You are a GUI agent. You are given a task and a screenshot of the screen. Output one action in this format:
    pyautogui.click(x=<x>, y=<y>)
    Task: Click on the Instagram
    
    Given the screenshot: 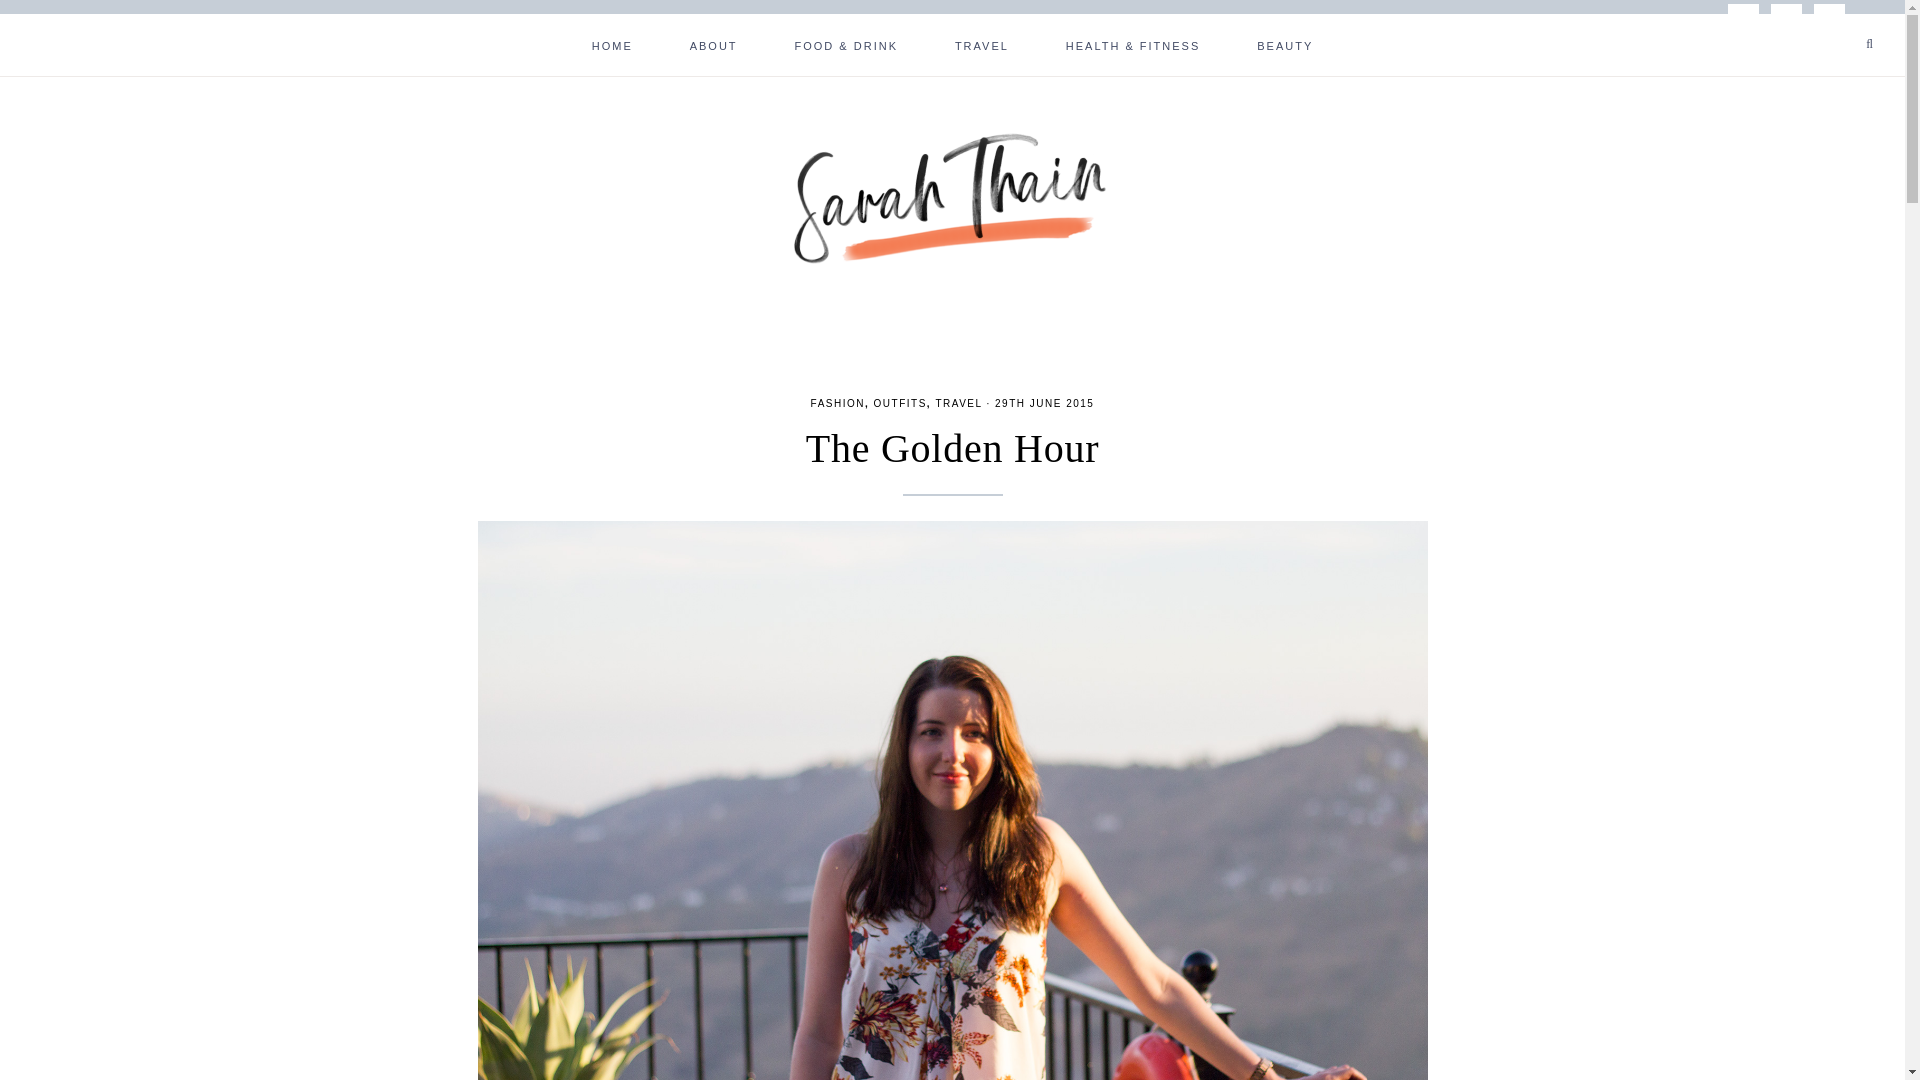 What is the action you would take?
    pyautogui.click(x=1786, y=18)
    